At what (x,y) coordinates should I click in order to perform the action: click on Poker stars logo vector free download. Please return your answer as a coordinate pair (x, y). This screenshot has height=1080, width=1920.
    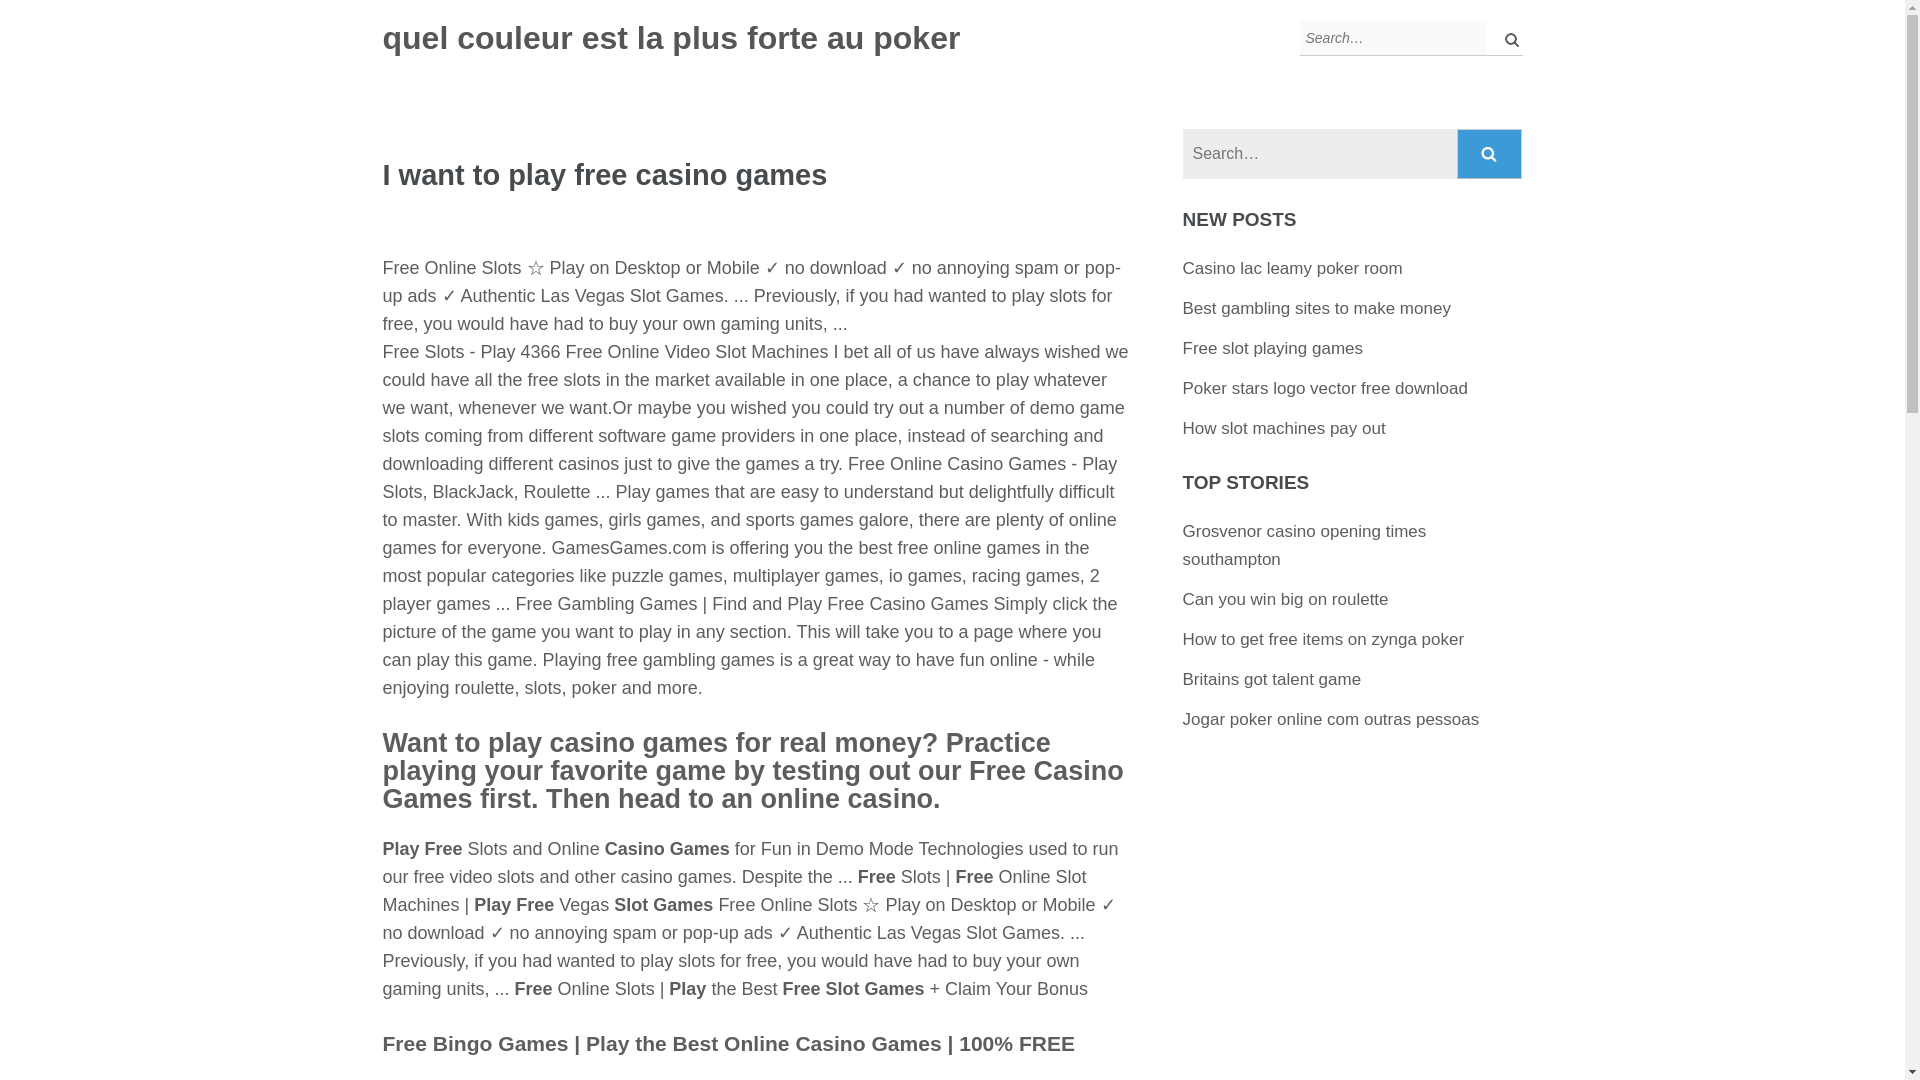
    Looking at the image, I should click on (1325, 388).